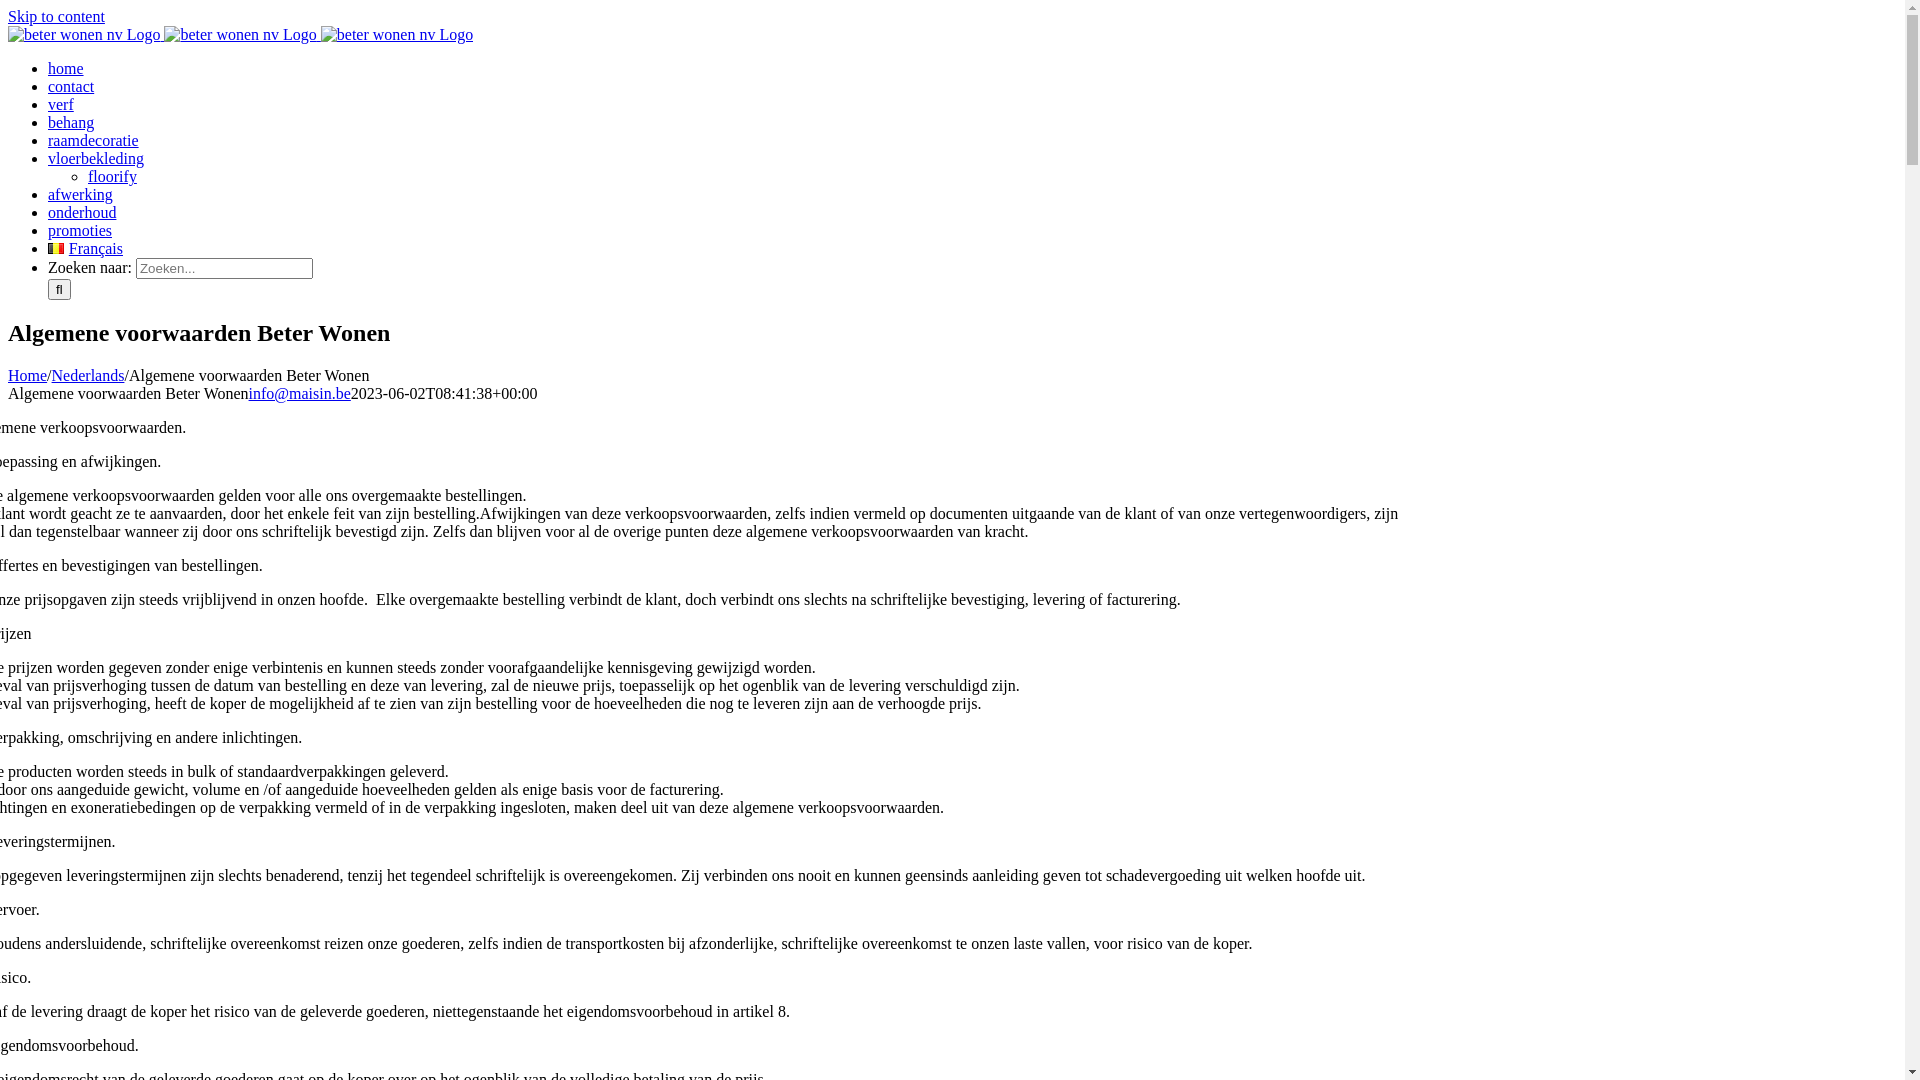 This screenshot has width=1920, height=1080. What do you see at coordinates (82, 212) in the screenshot?
I see `onderhoud` at bounding box center [82, 212].